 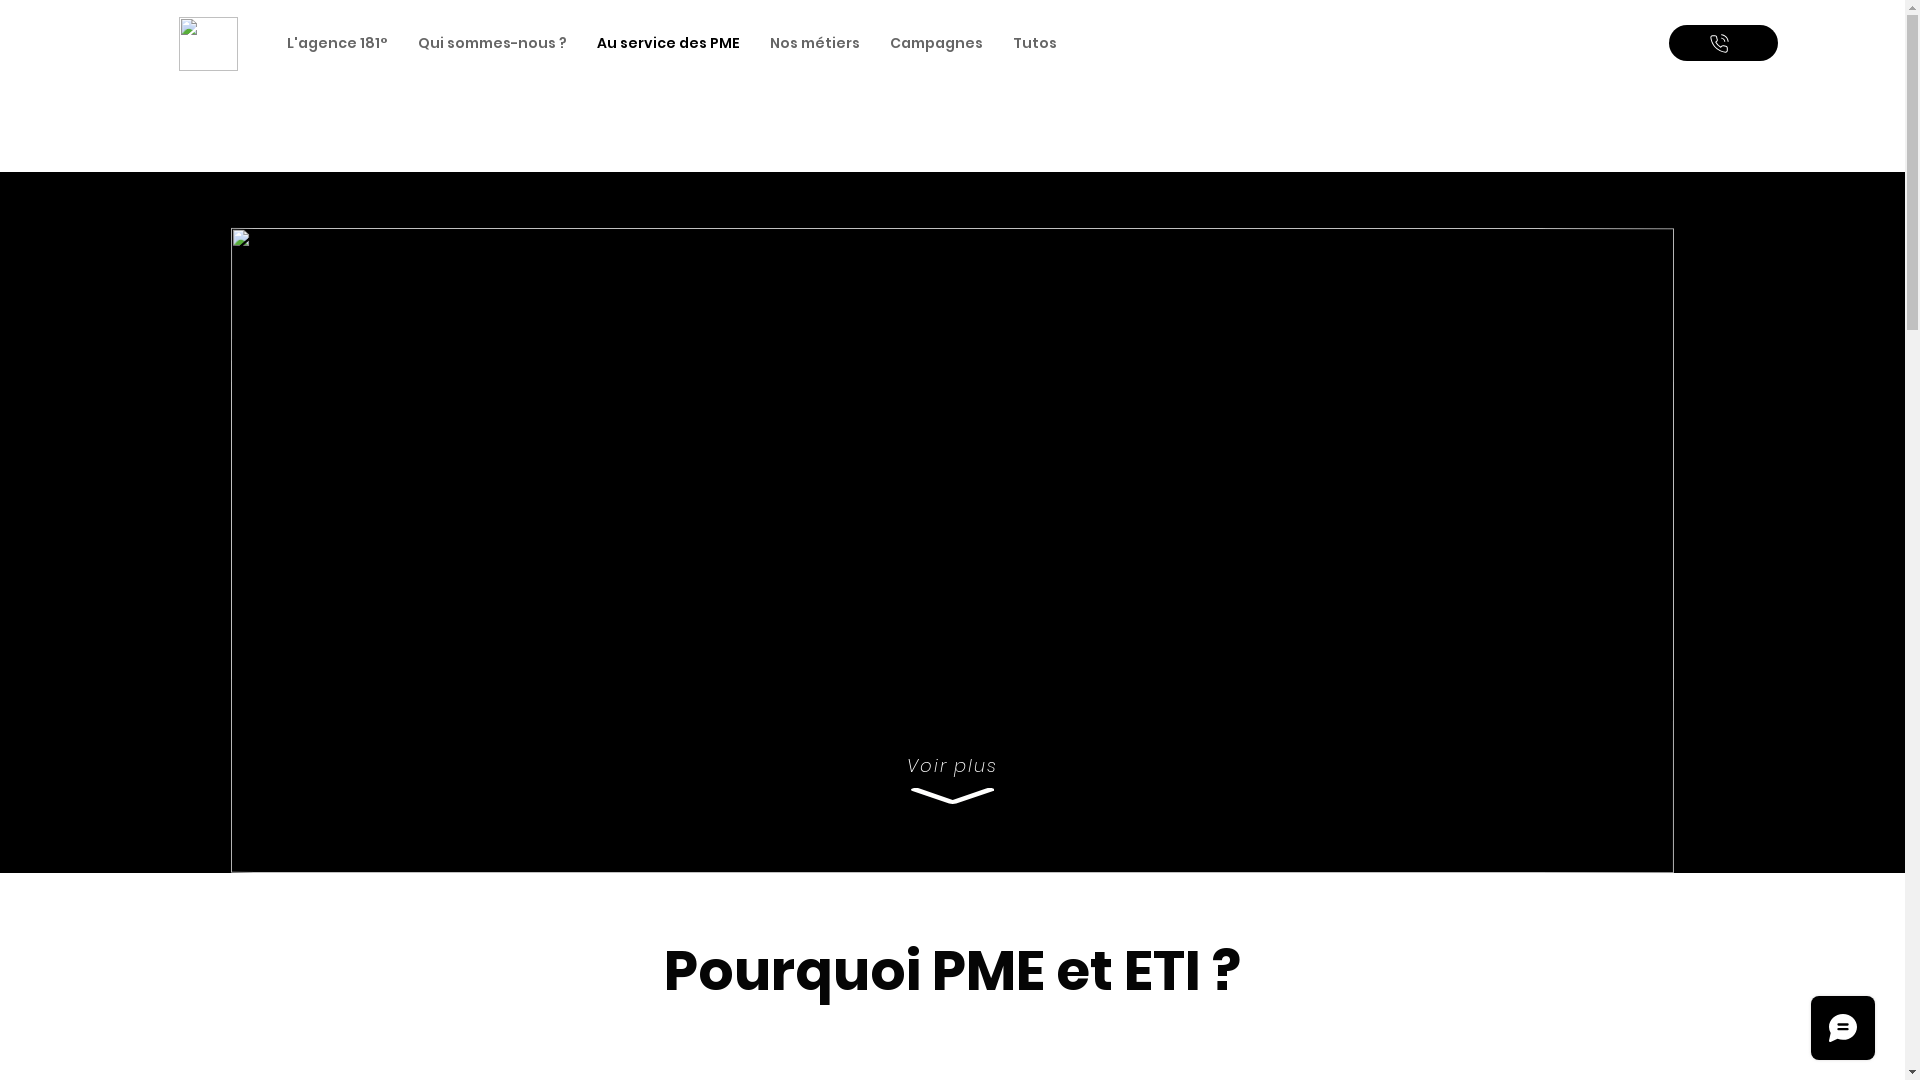 What do you see at coordinates (668, 44) in the screenshot?
I see `Au service des PME` at bounding box center [668, 44].